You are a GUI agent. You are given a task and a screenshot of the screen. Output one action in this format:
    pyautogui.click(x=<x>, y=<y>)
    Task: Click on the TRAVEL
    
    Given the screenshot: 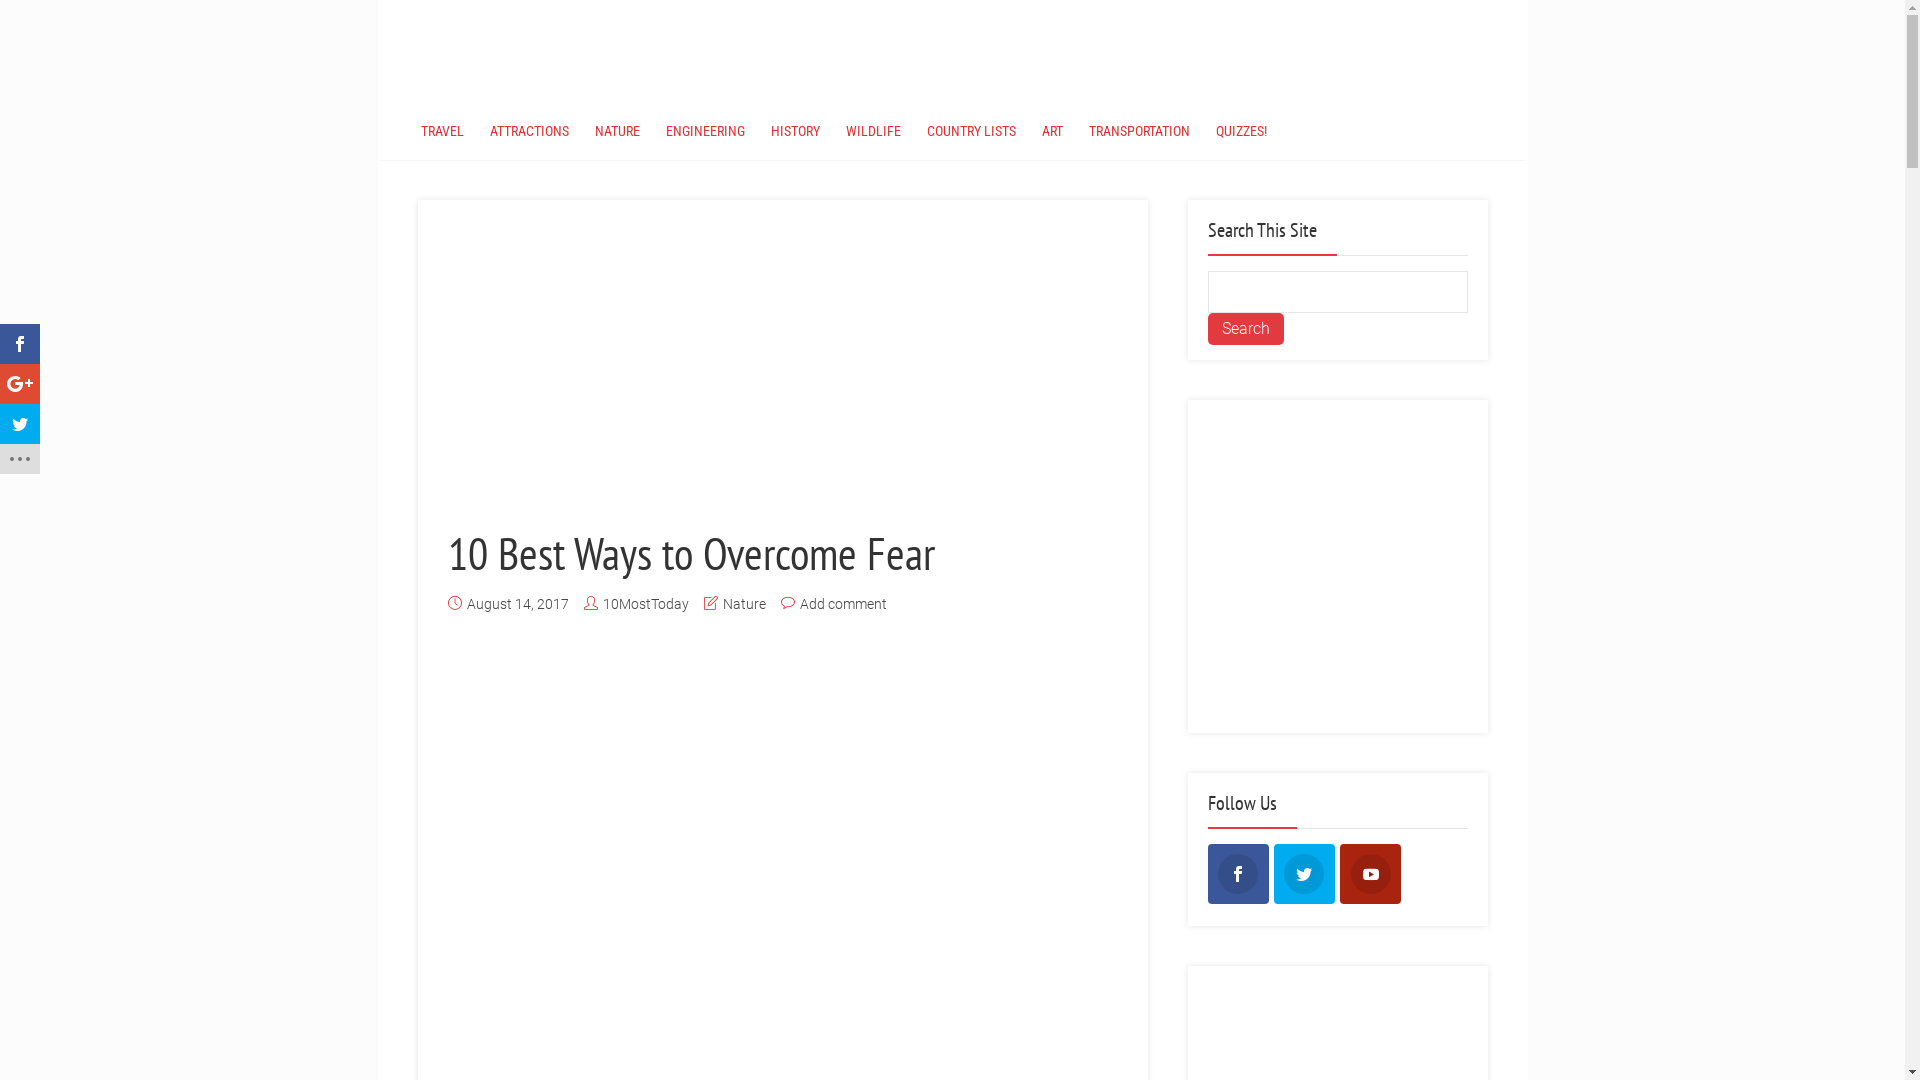 What is the action you would take?
    pyautogui.click(x=442, y=131)
    